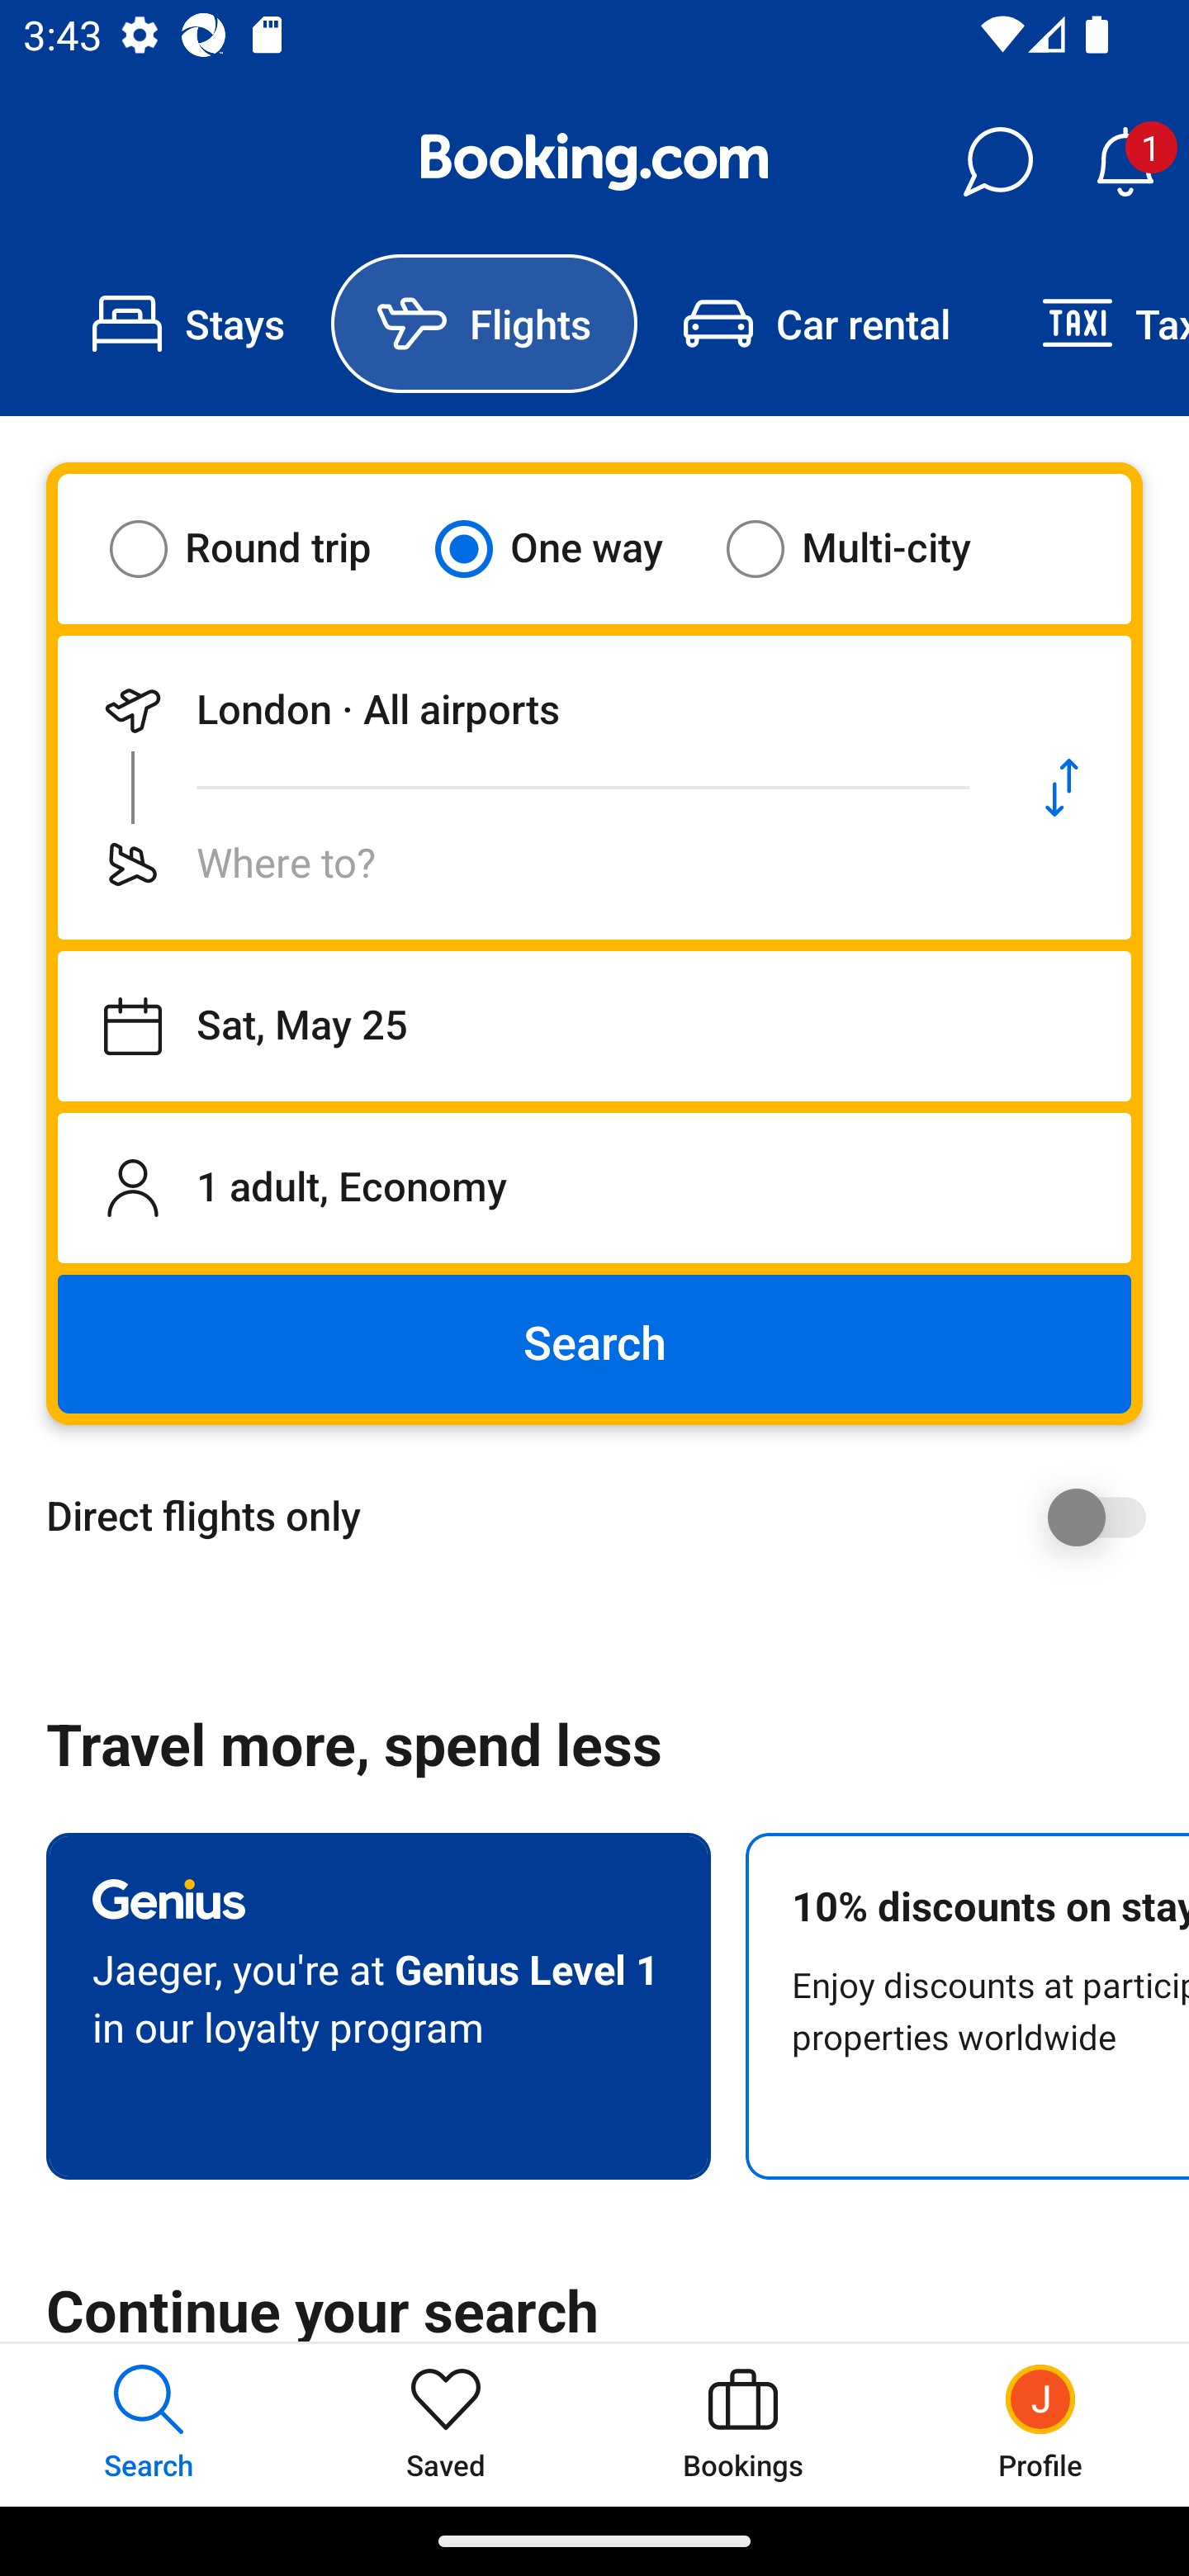 This screenshot has width=1189, height=2576. I want to click on Multi-city, so click(869, 548).